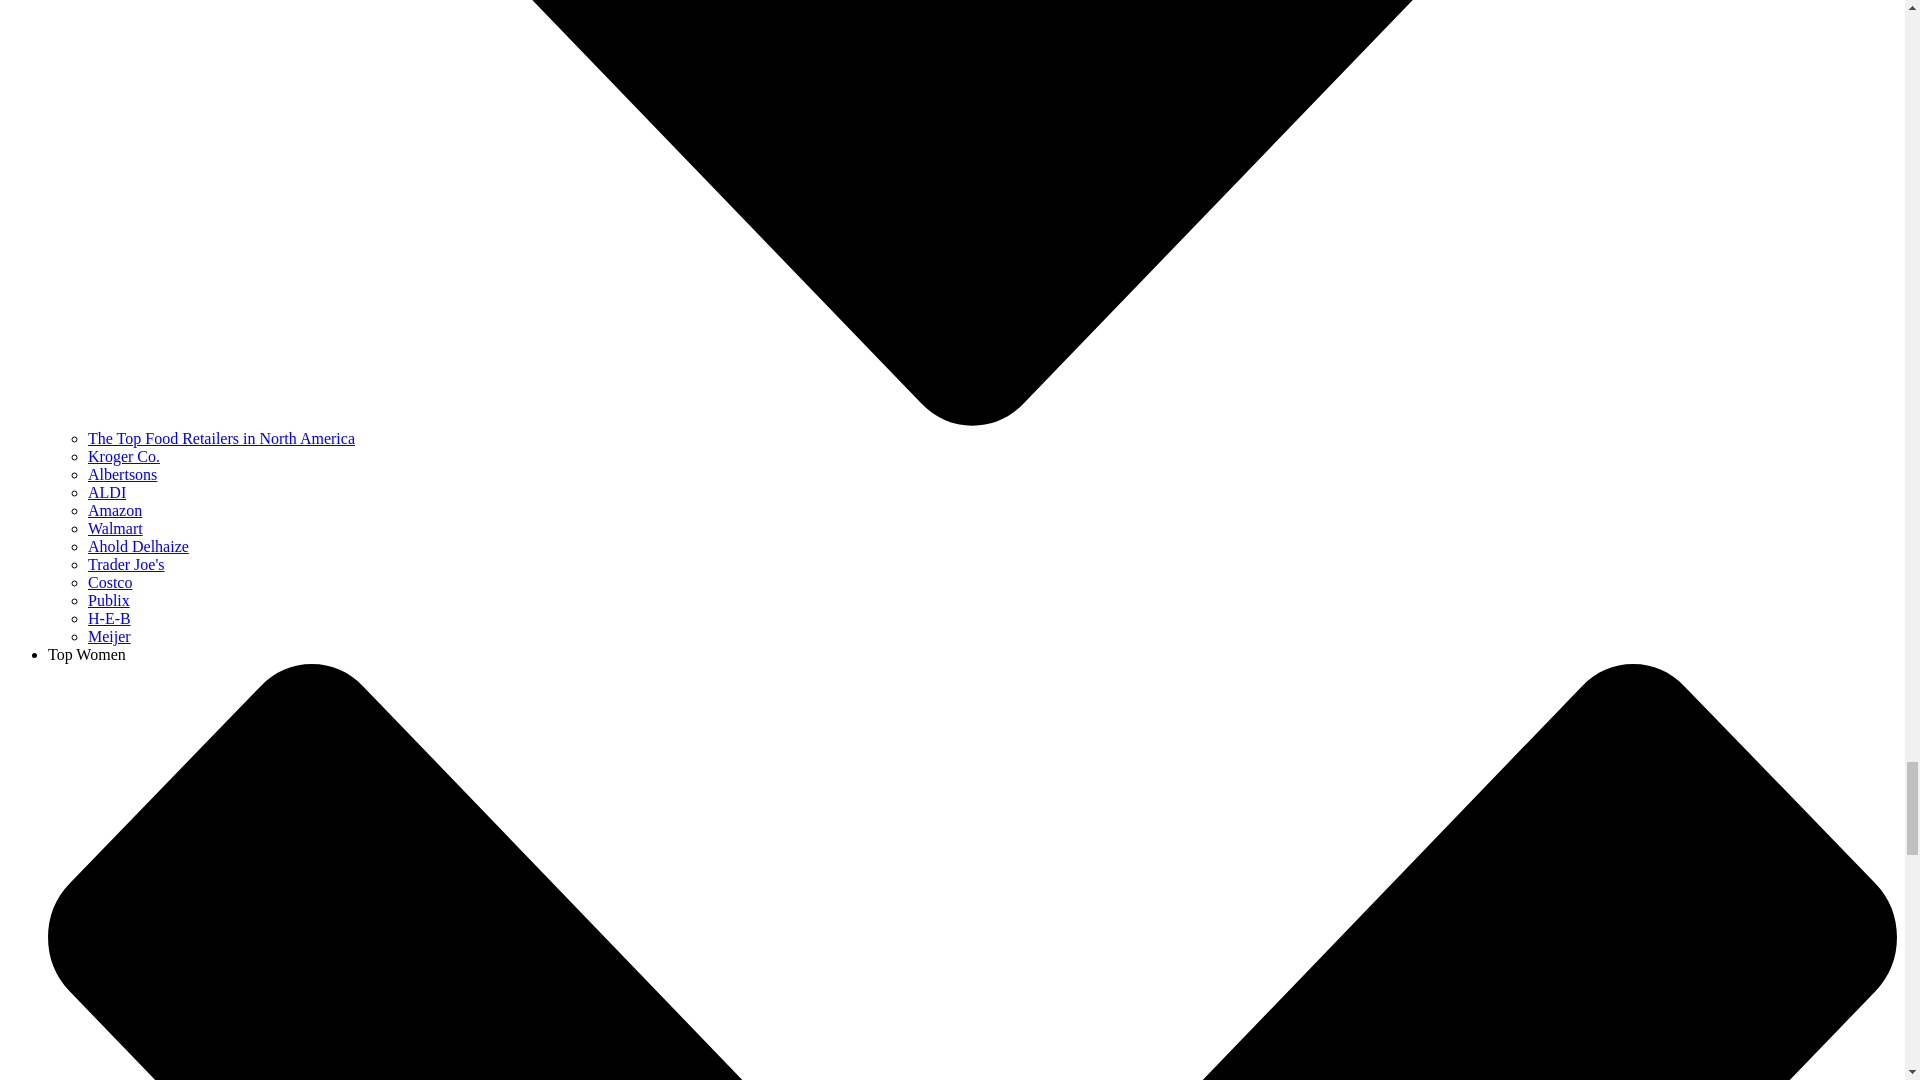 The image size is (1920, 1080). I want to click on ALDI, so click(107, 492).